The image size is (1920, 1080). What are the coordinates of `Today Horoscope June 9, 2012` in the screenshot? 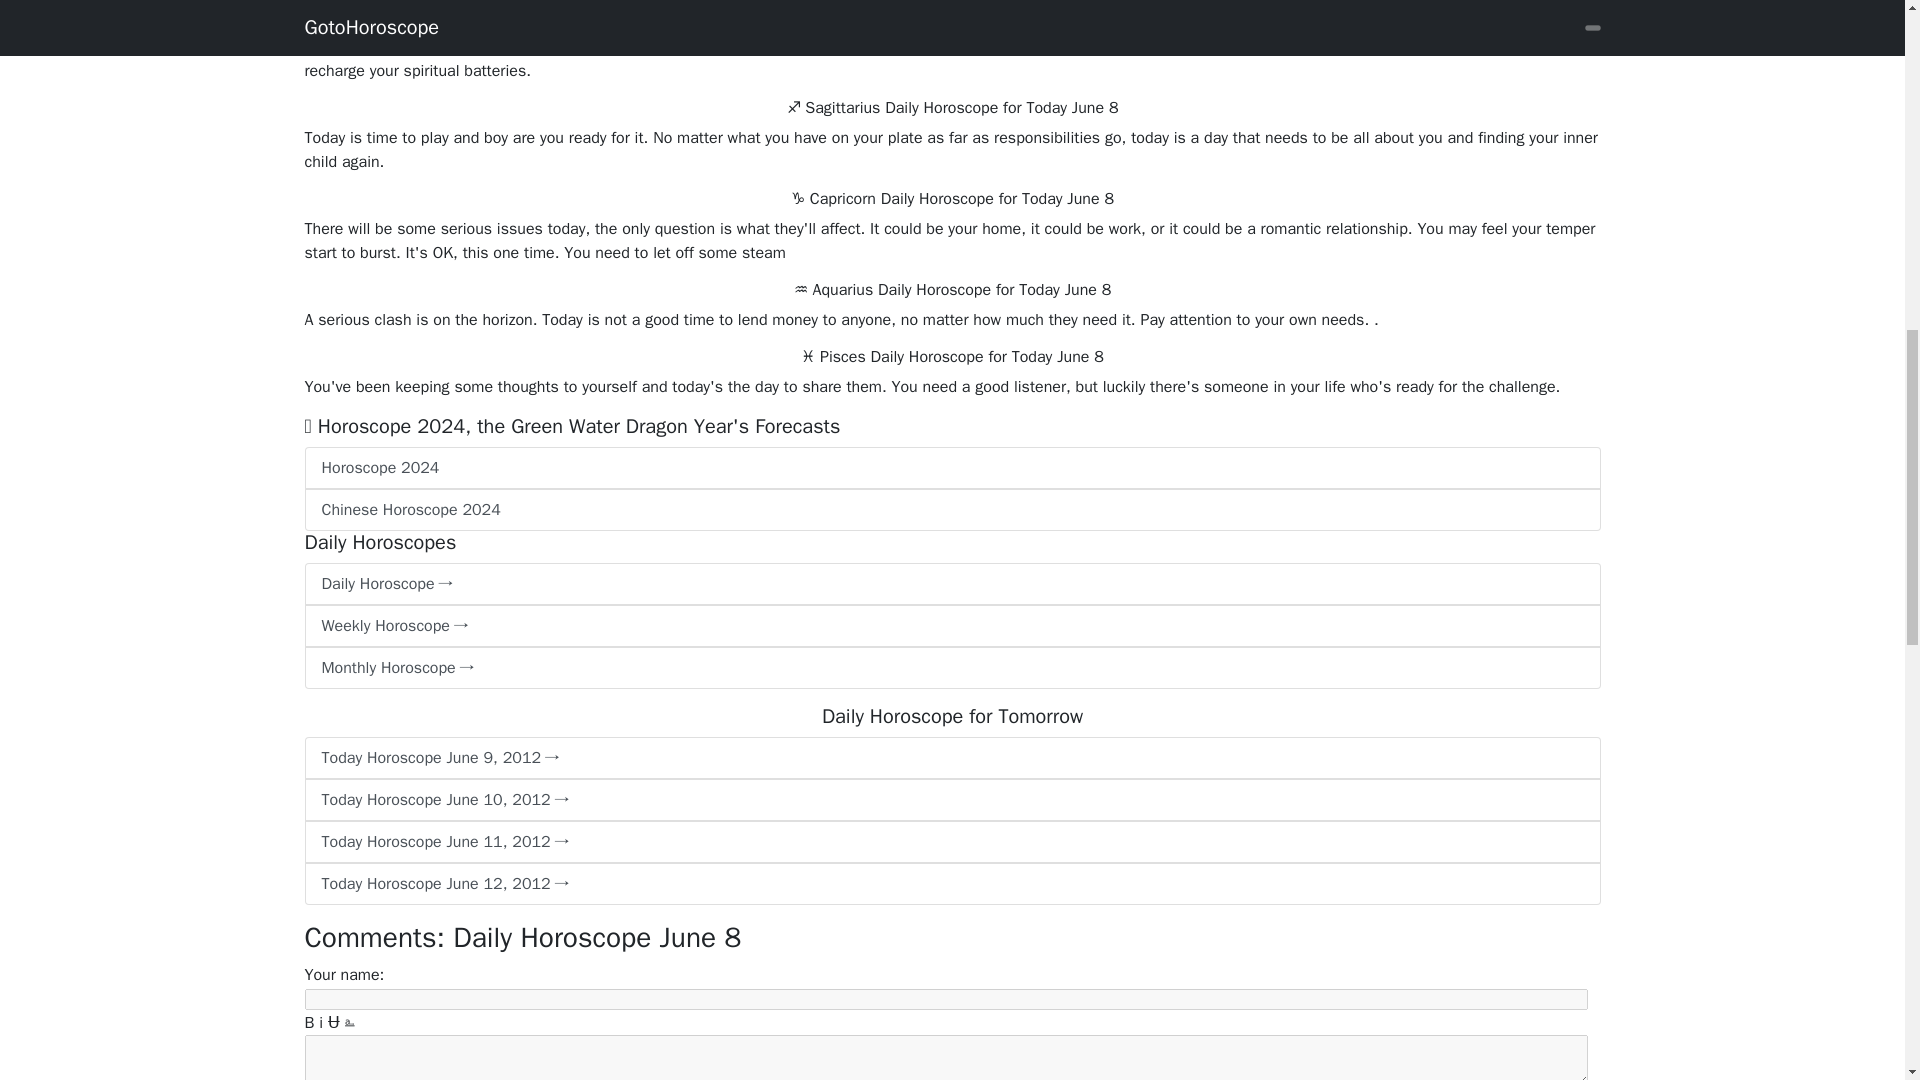 It's located at (951, 757).